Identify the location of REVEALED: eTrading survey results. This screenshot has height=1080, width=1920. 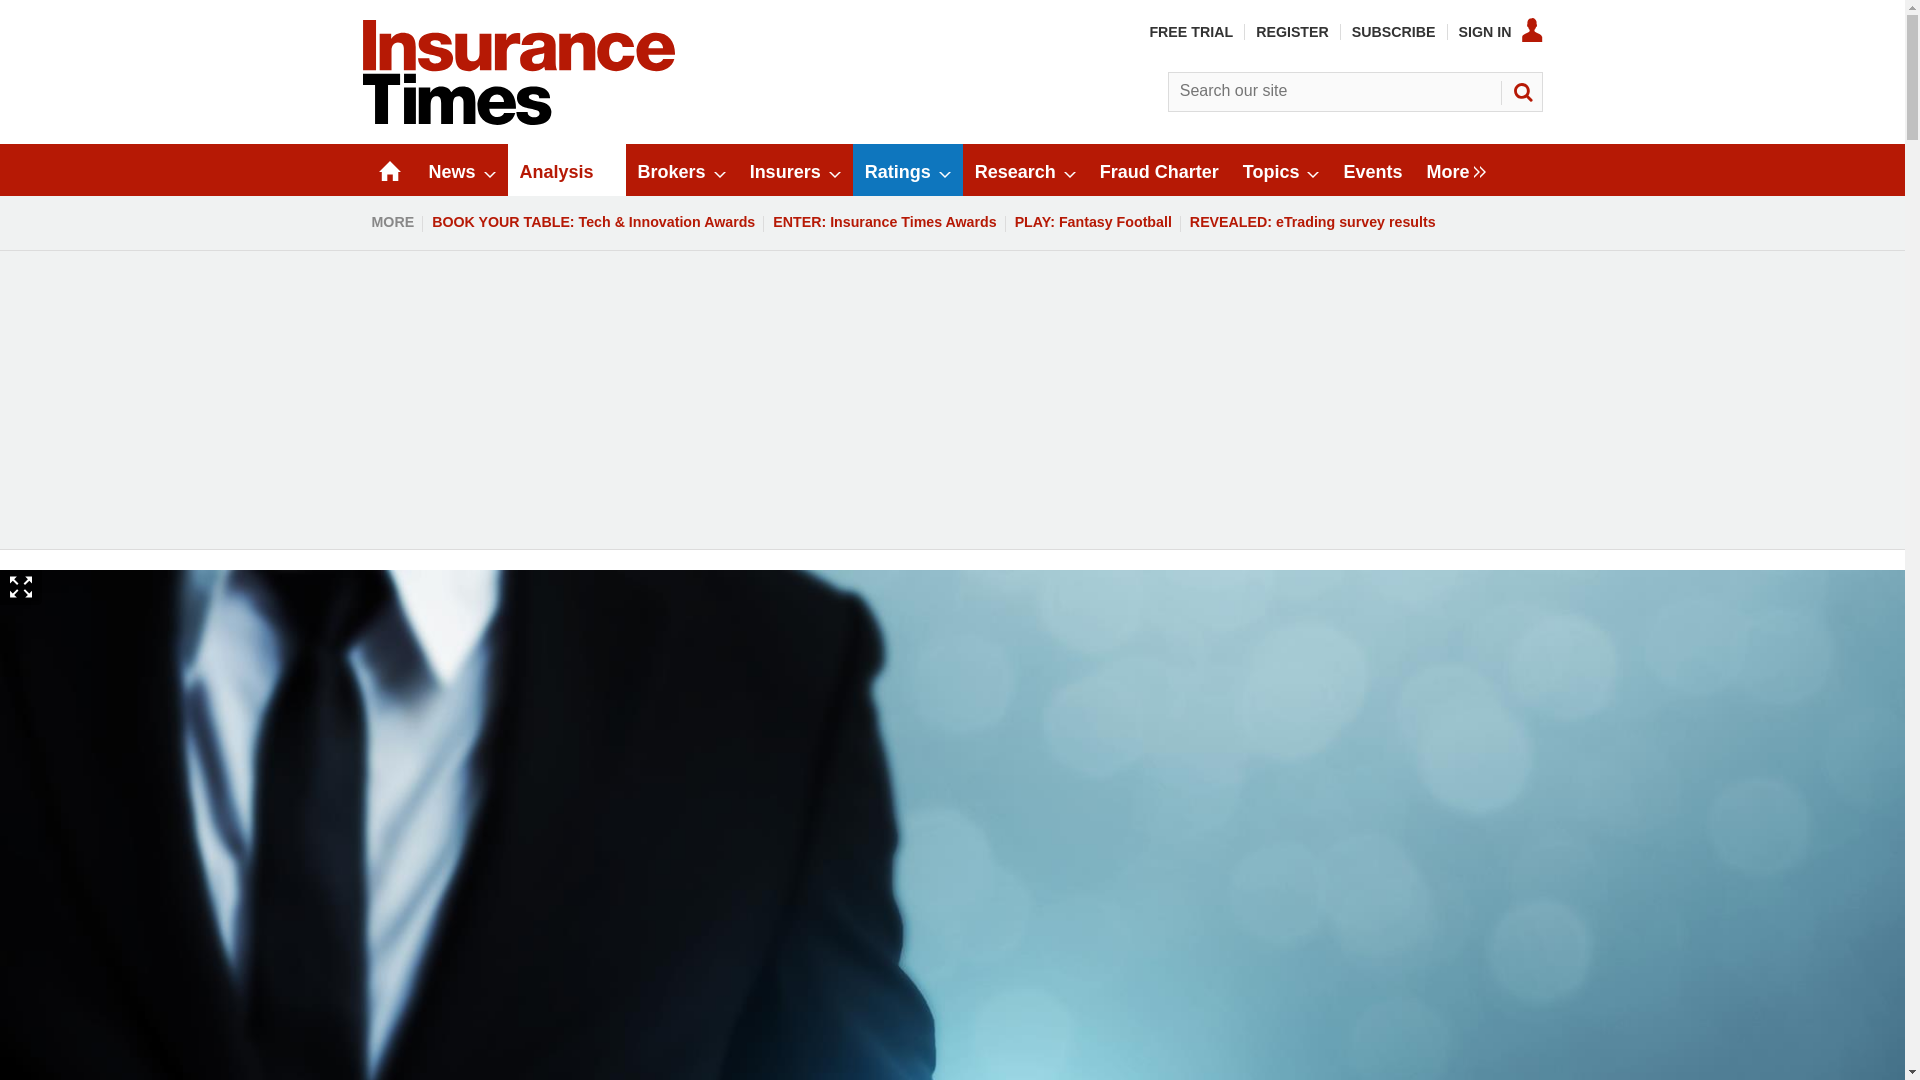
(1312, 222).